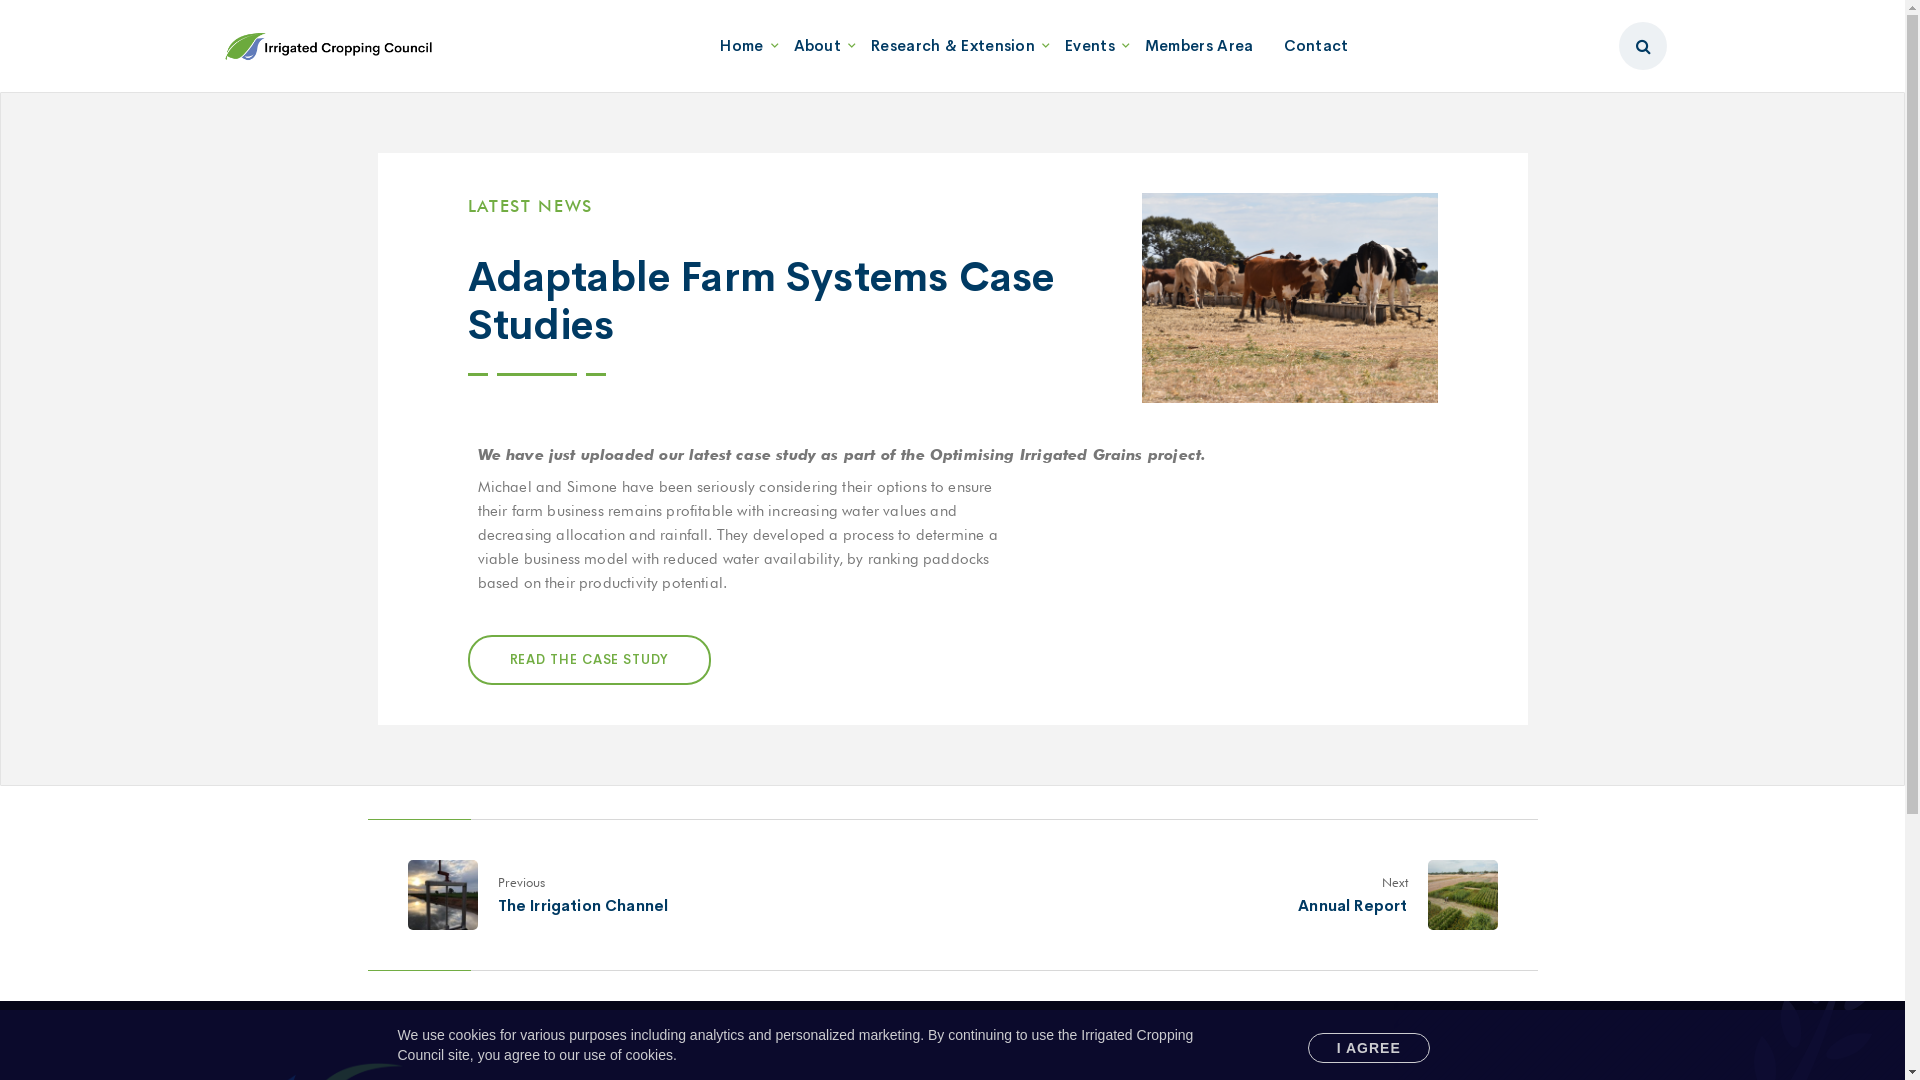 The height and width of the screenshot is (1080, 1920). I want to click on Home, so click(742, 46).